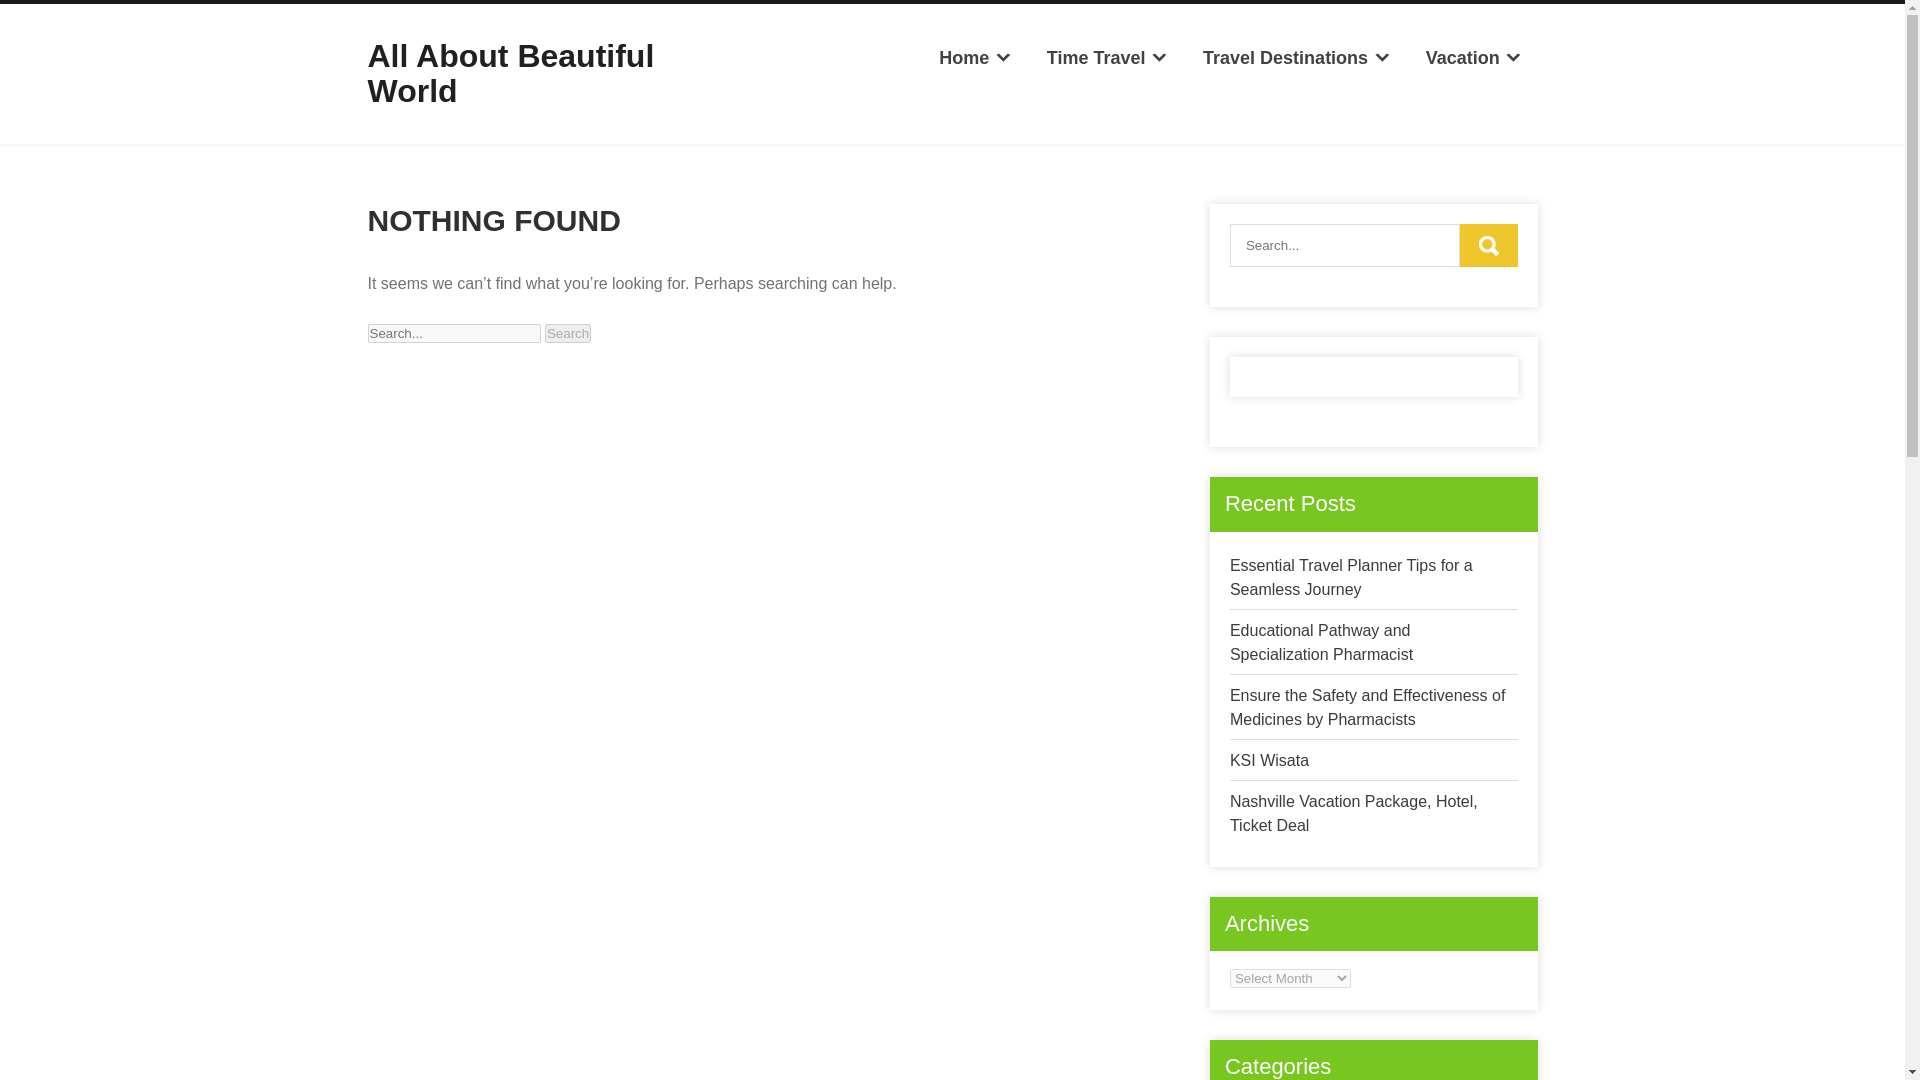 This screenshot has height=1080, width=1920. I want to click on Vacation, so click(1473, 58).